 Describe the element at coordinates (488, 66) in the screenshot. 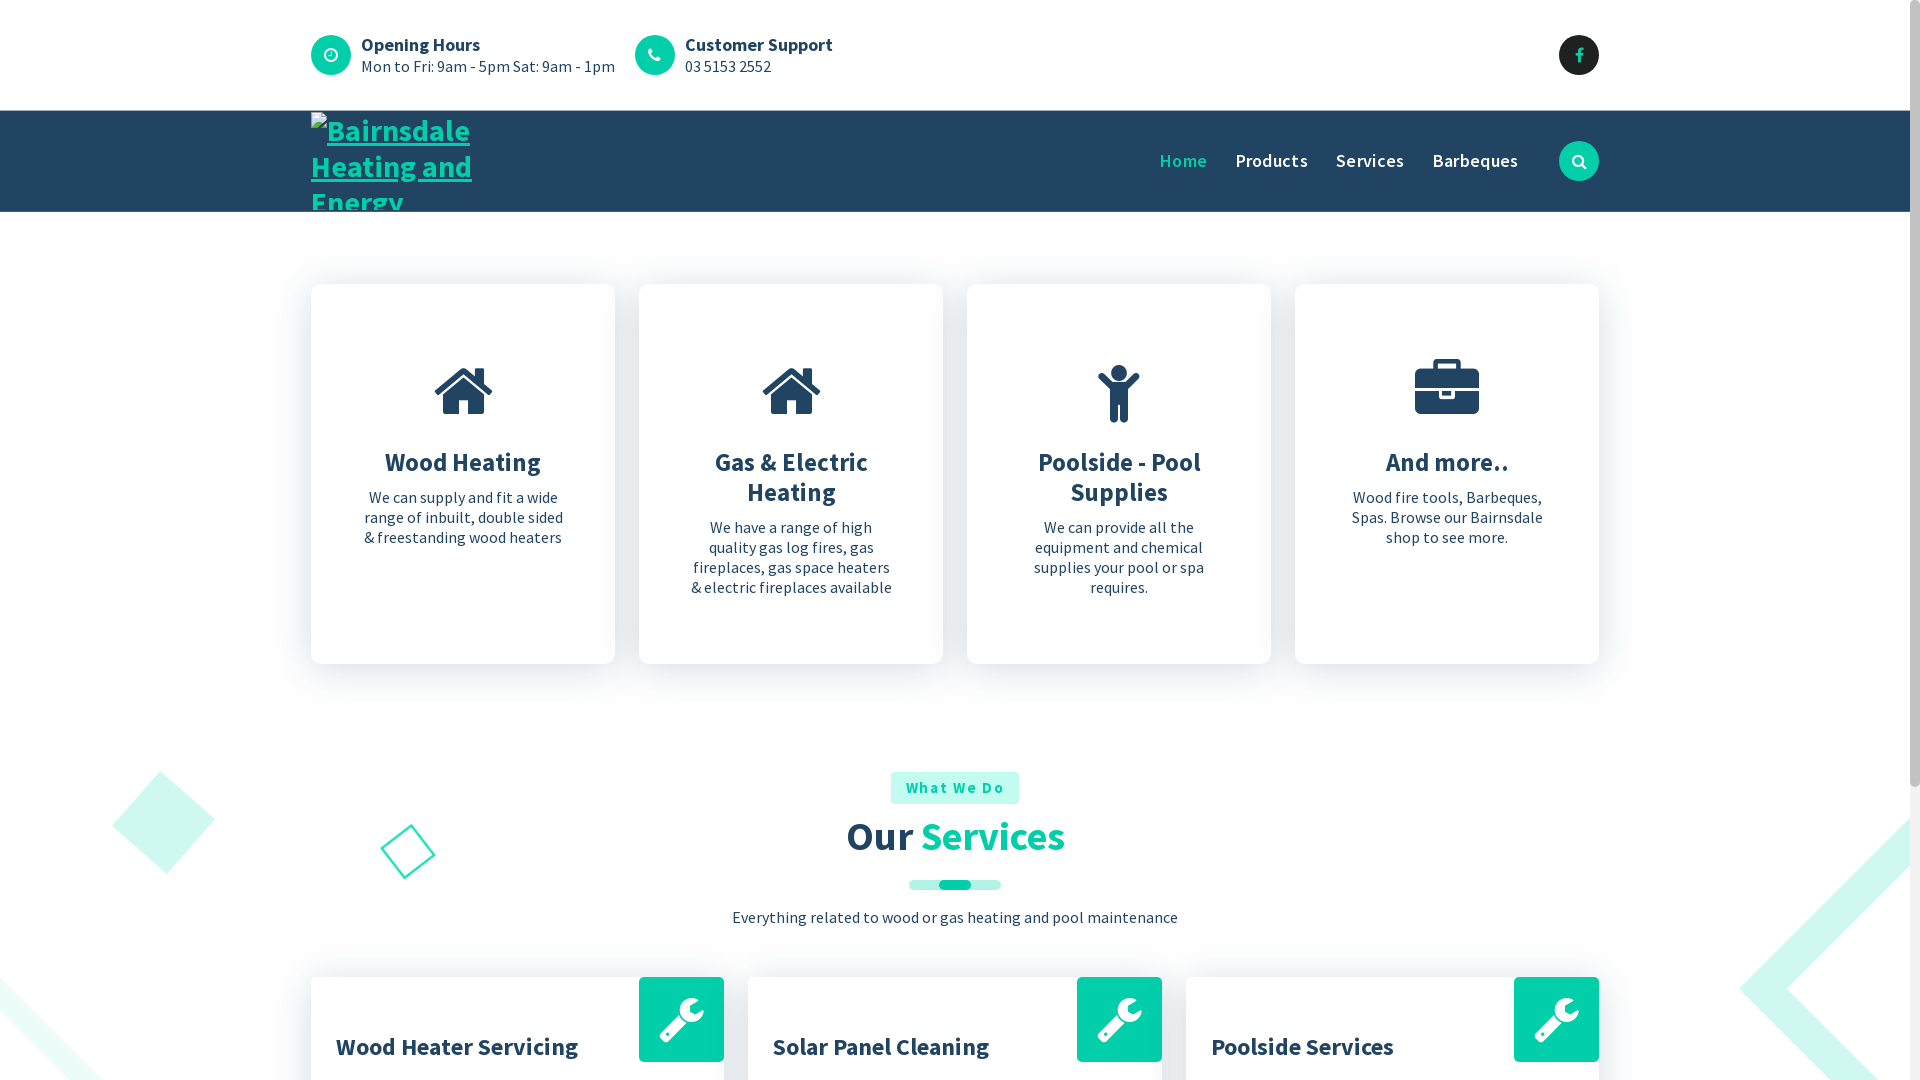

I see `Mon to Fri: 9am - 5pm Sat: 9am - 1pm` at that location.